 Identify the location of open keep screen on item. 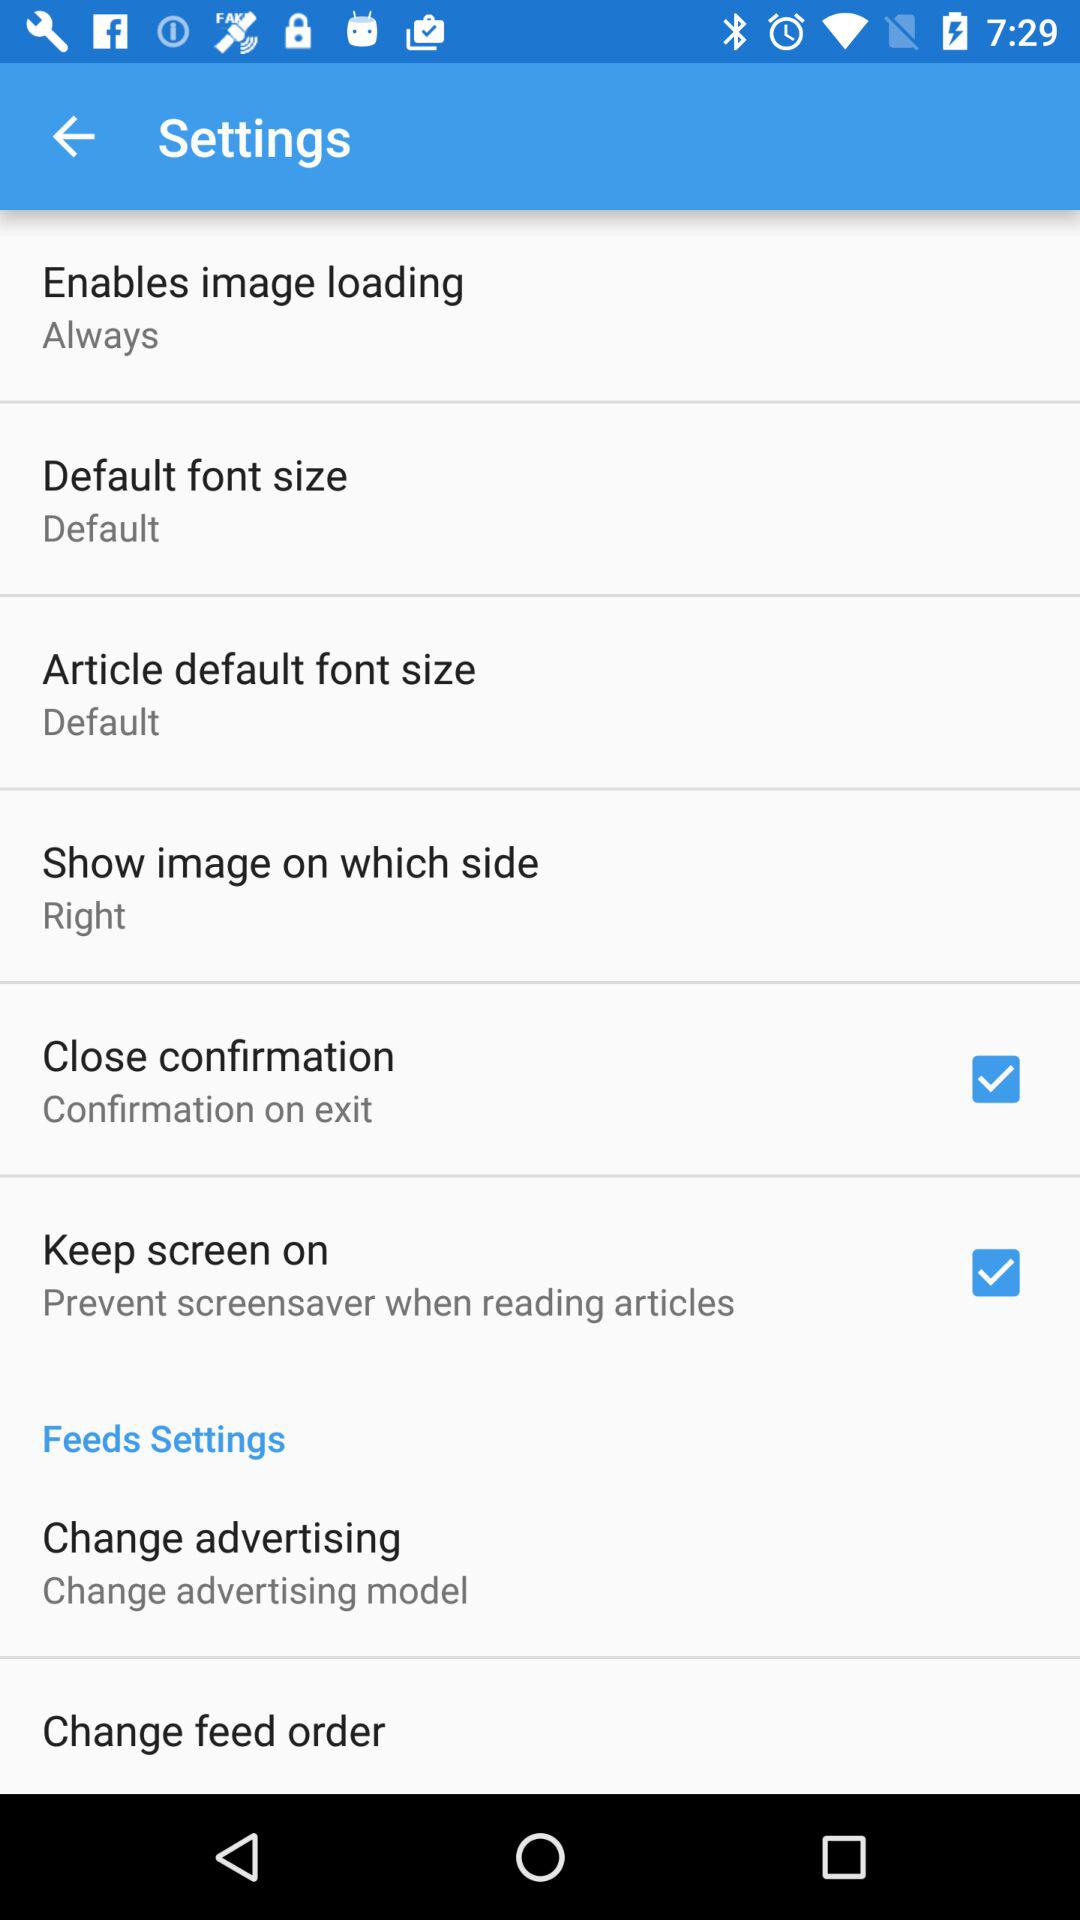
(186, 1248).